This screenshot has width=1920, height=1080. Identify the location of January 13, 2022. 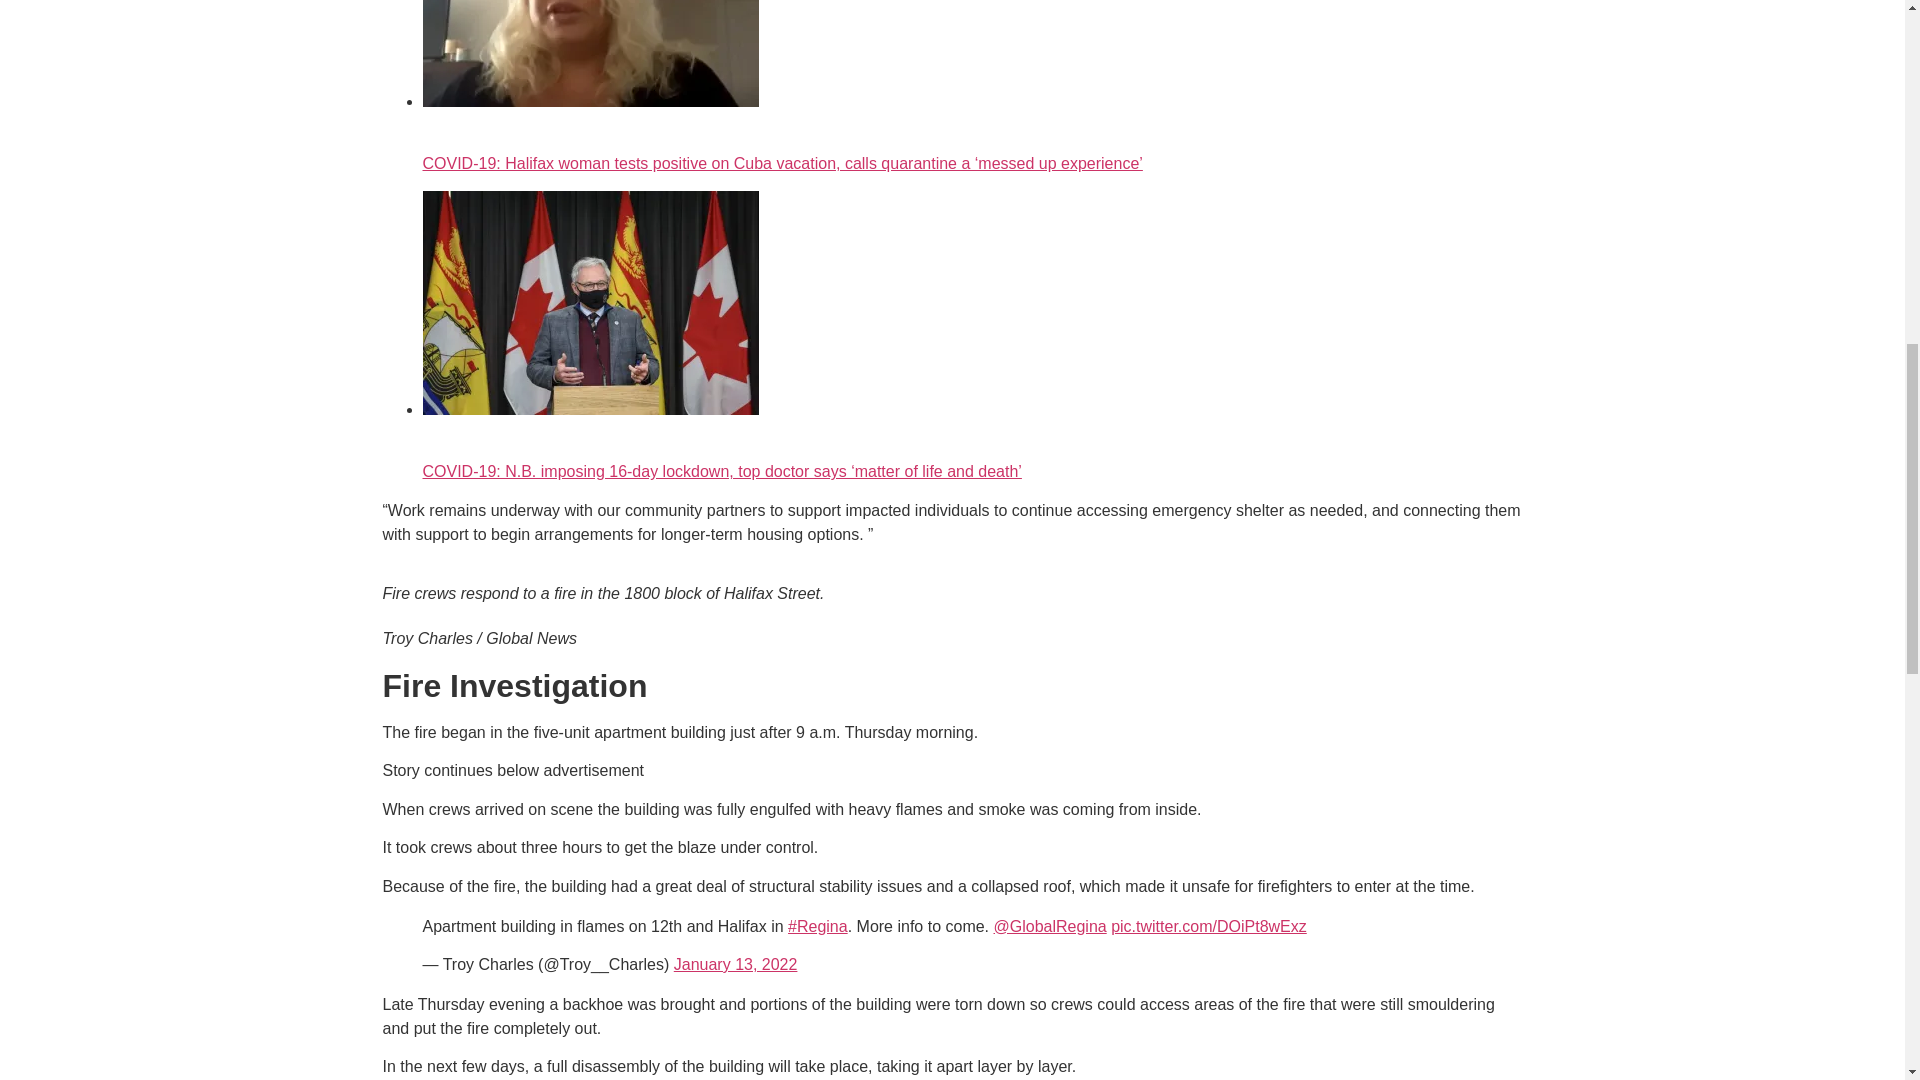
(736, 964).